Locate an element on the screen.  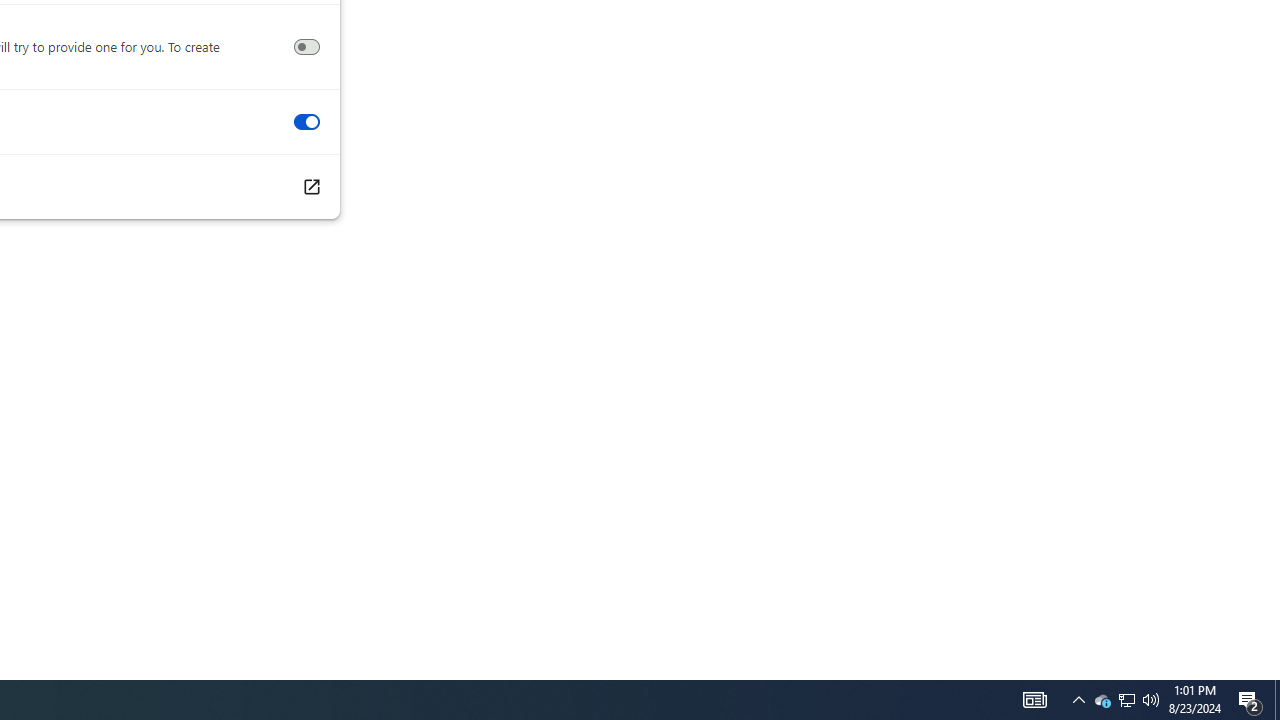
Swipe between pages is located at coordinates (306, 122).